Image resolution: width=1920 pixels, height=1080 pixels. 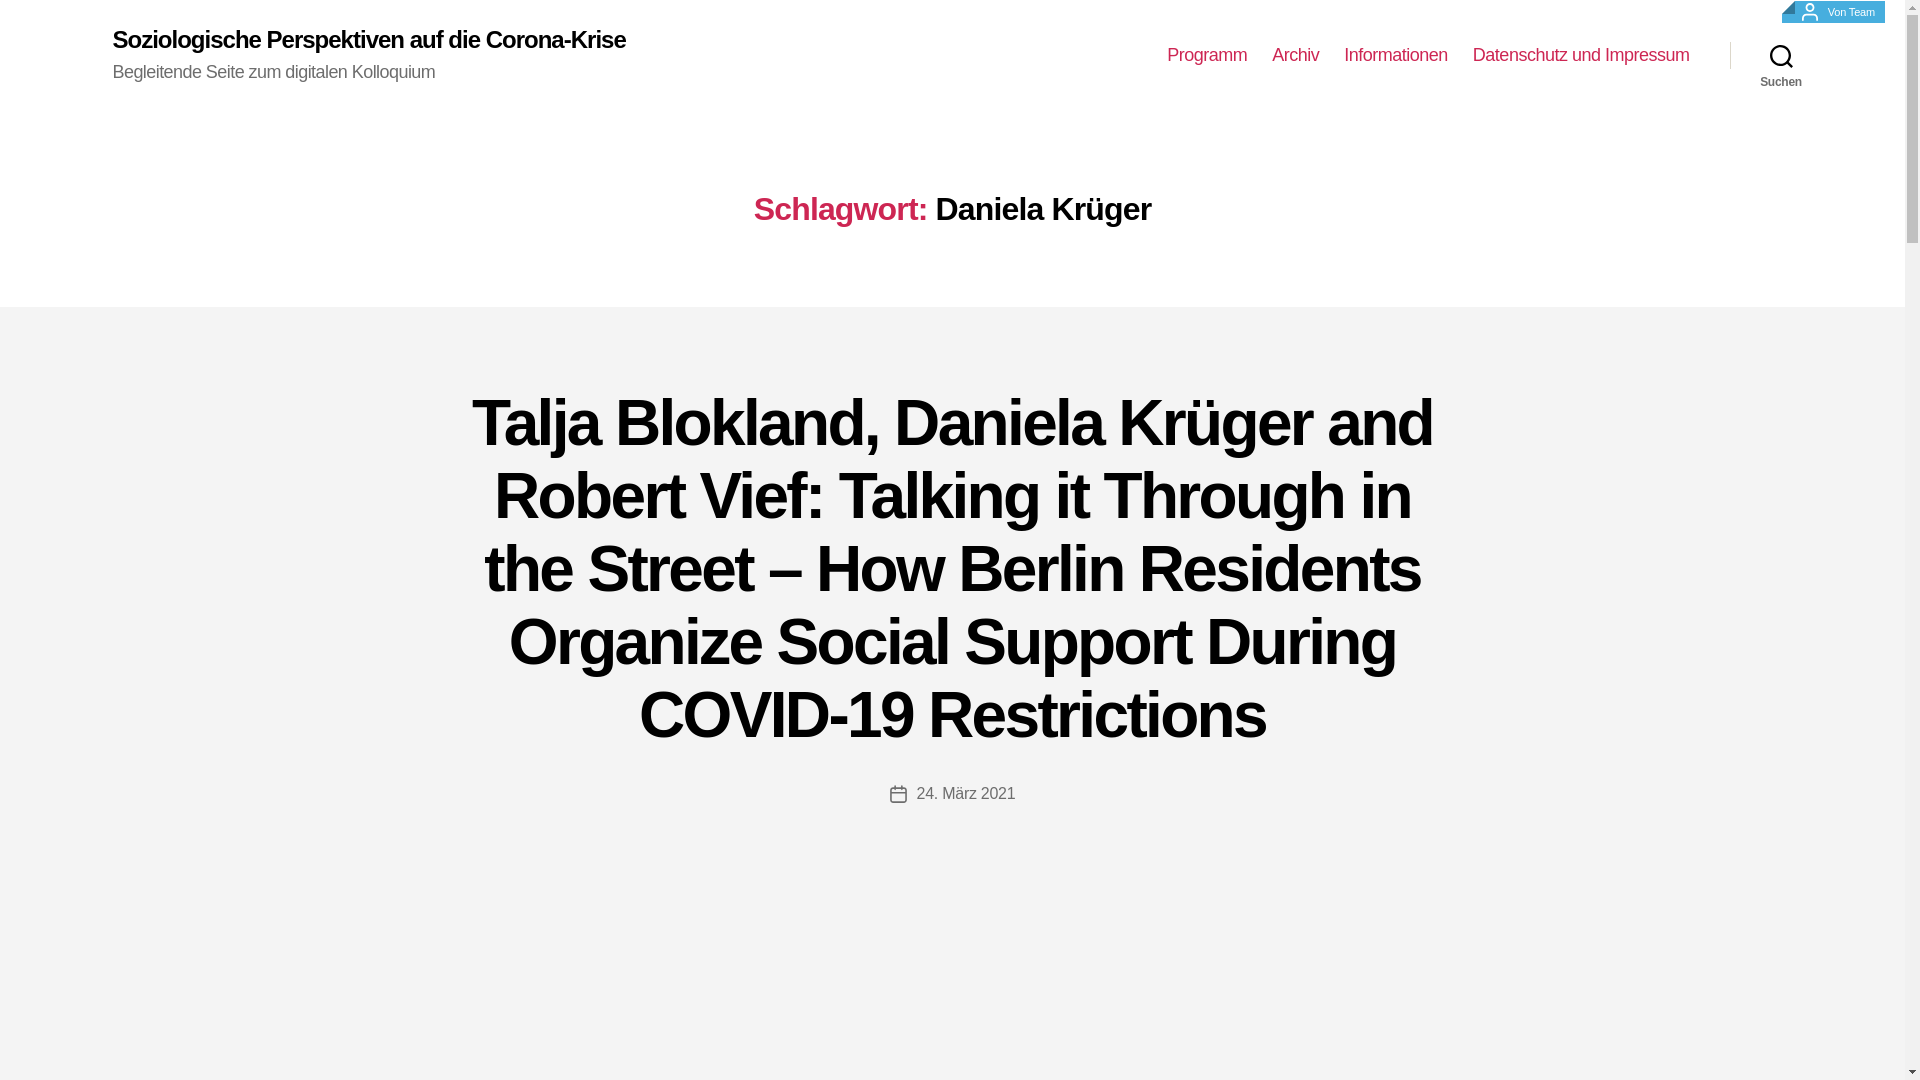 What do you see at coordinates (1862, 12) in the screenshot?
I see `Team` at bounding box center [1862, 12].